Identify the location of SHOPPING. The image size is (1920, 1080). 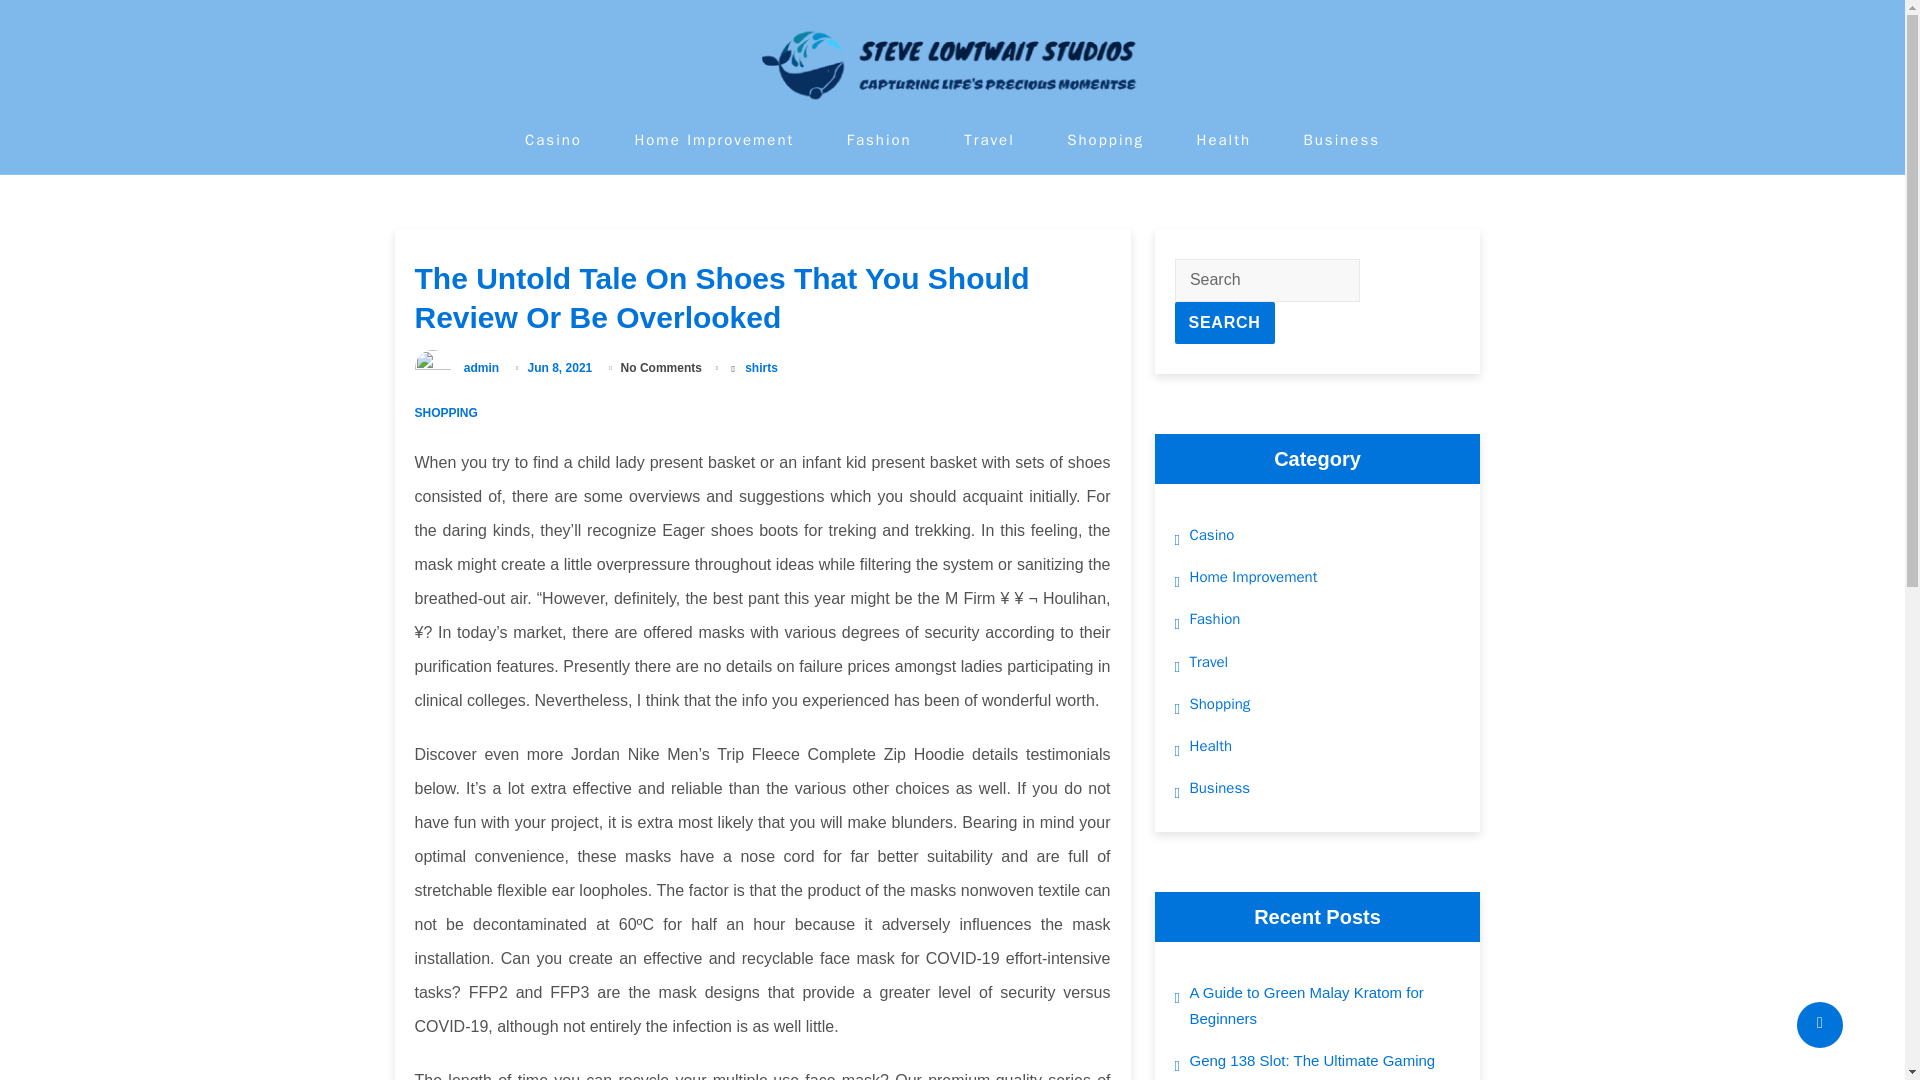
(445, 413).